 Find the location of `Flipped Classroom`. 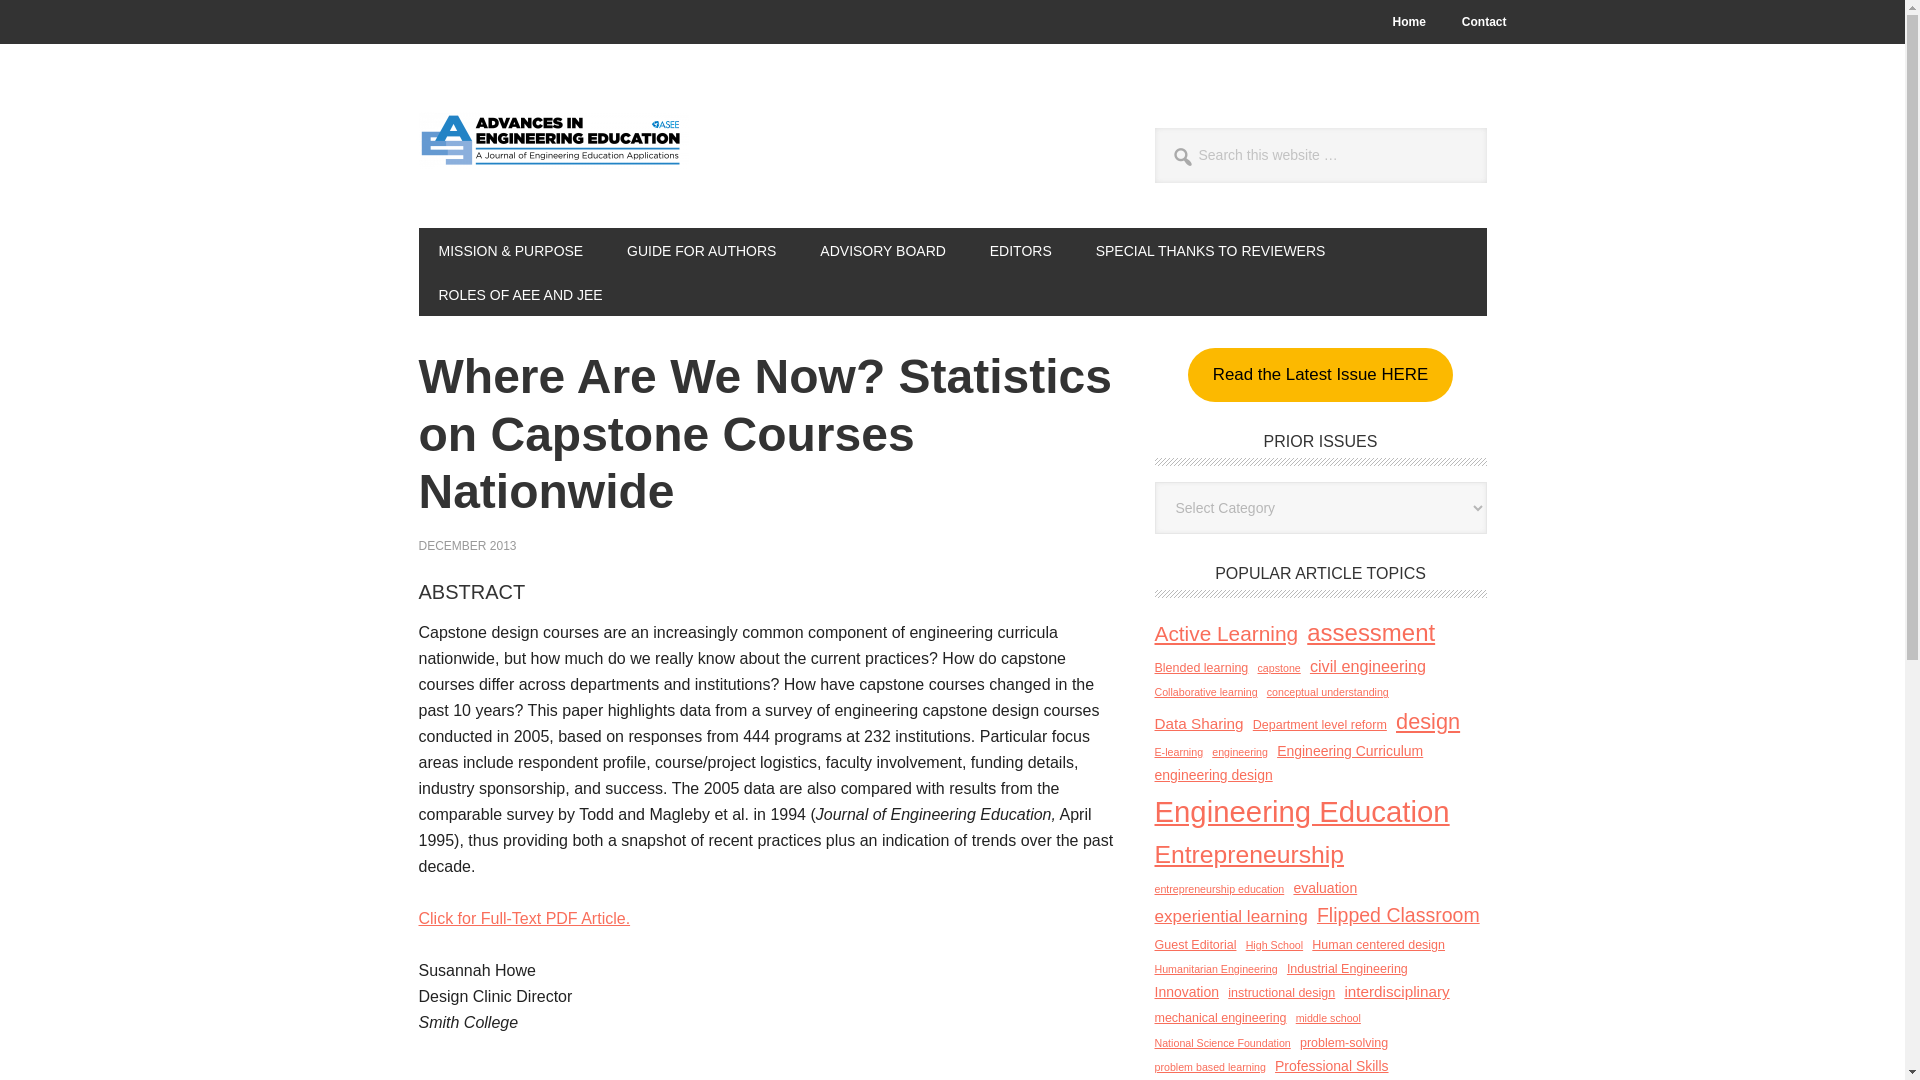

Flipped Classroom is located at coordinates (1398, 916).